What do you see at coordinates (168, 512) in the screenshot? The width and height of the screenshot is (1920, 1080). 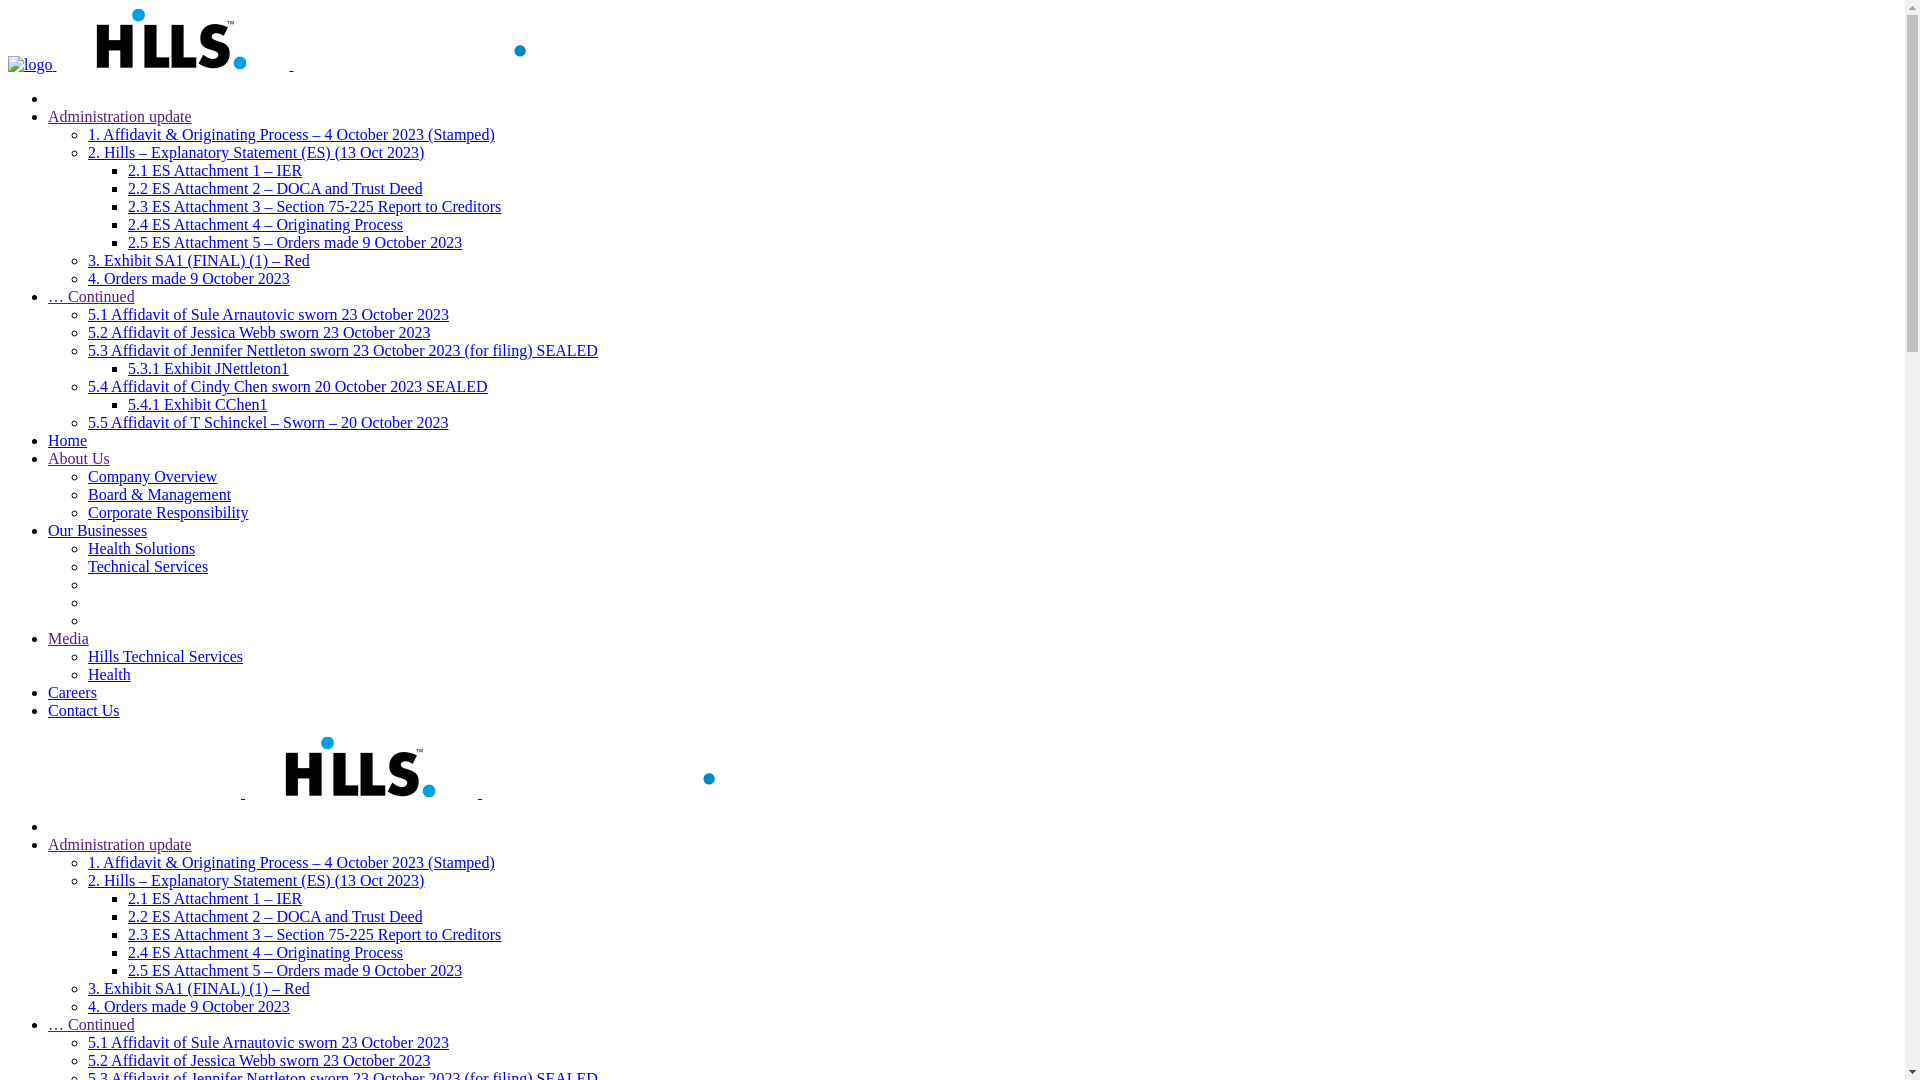 I see `Corporate Responsibility` at bounding box center [168, 512].